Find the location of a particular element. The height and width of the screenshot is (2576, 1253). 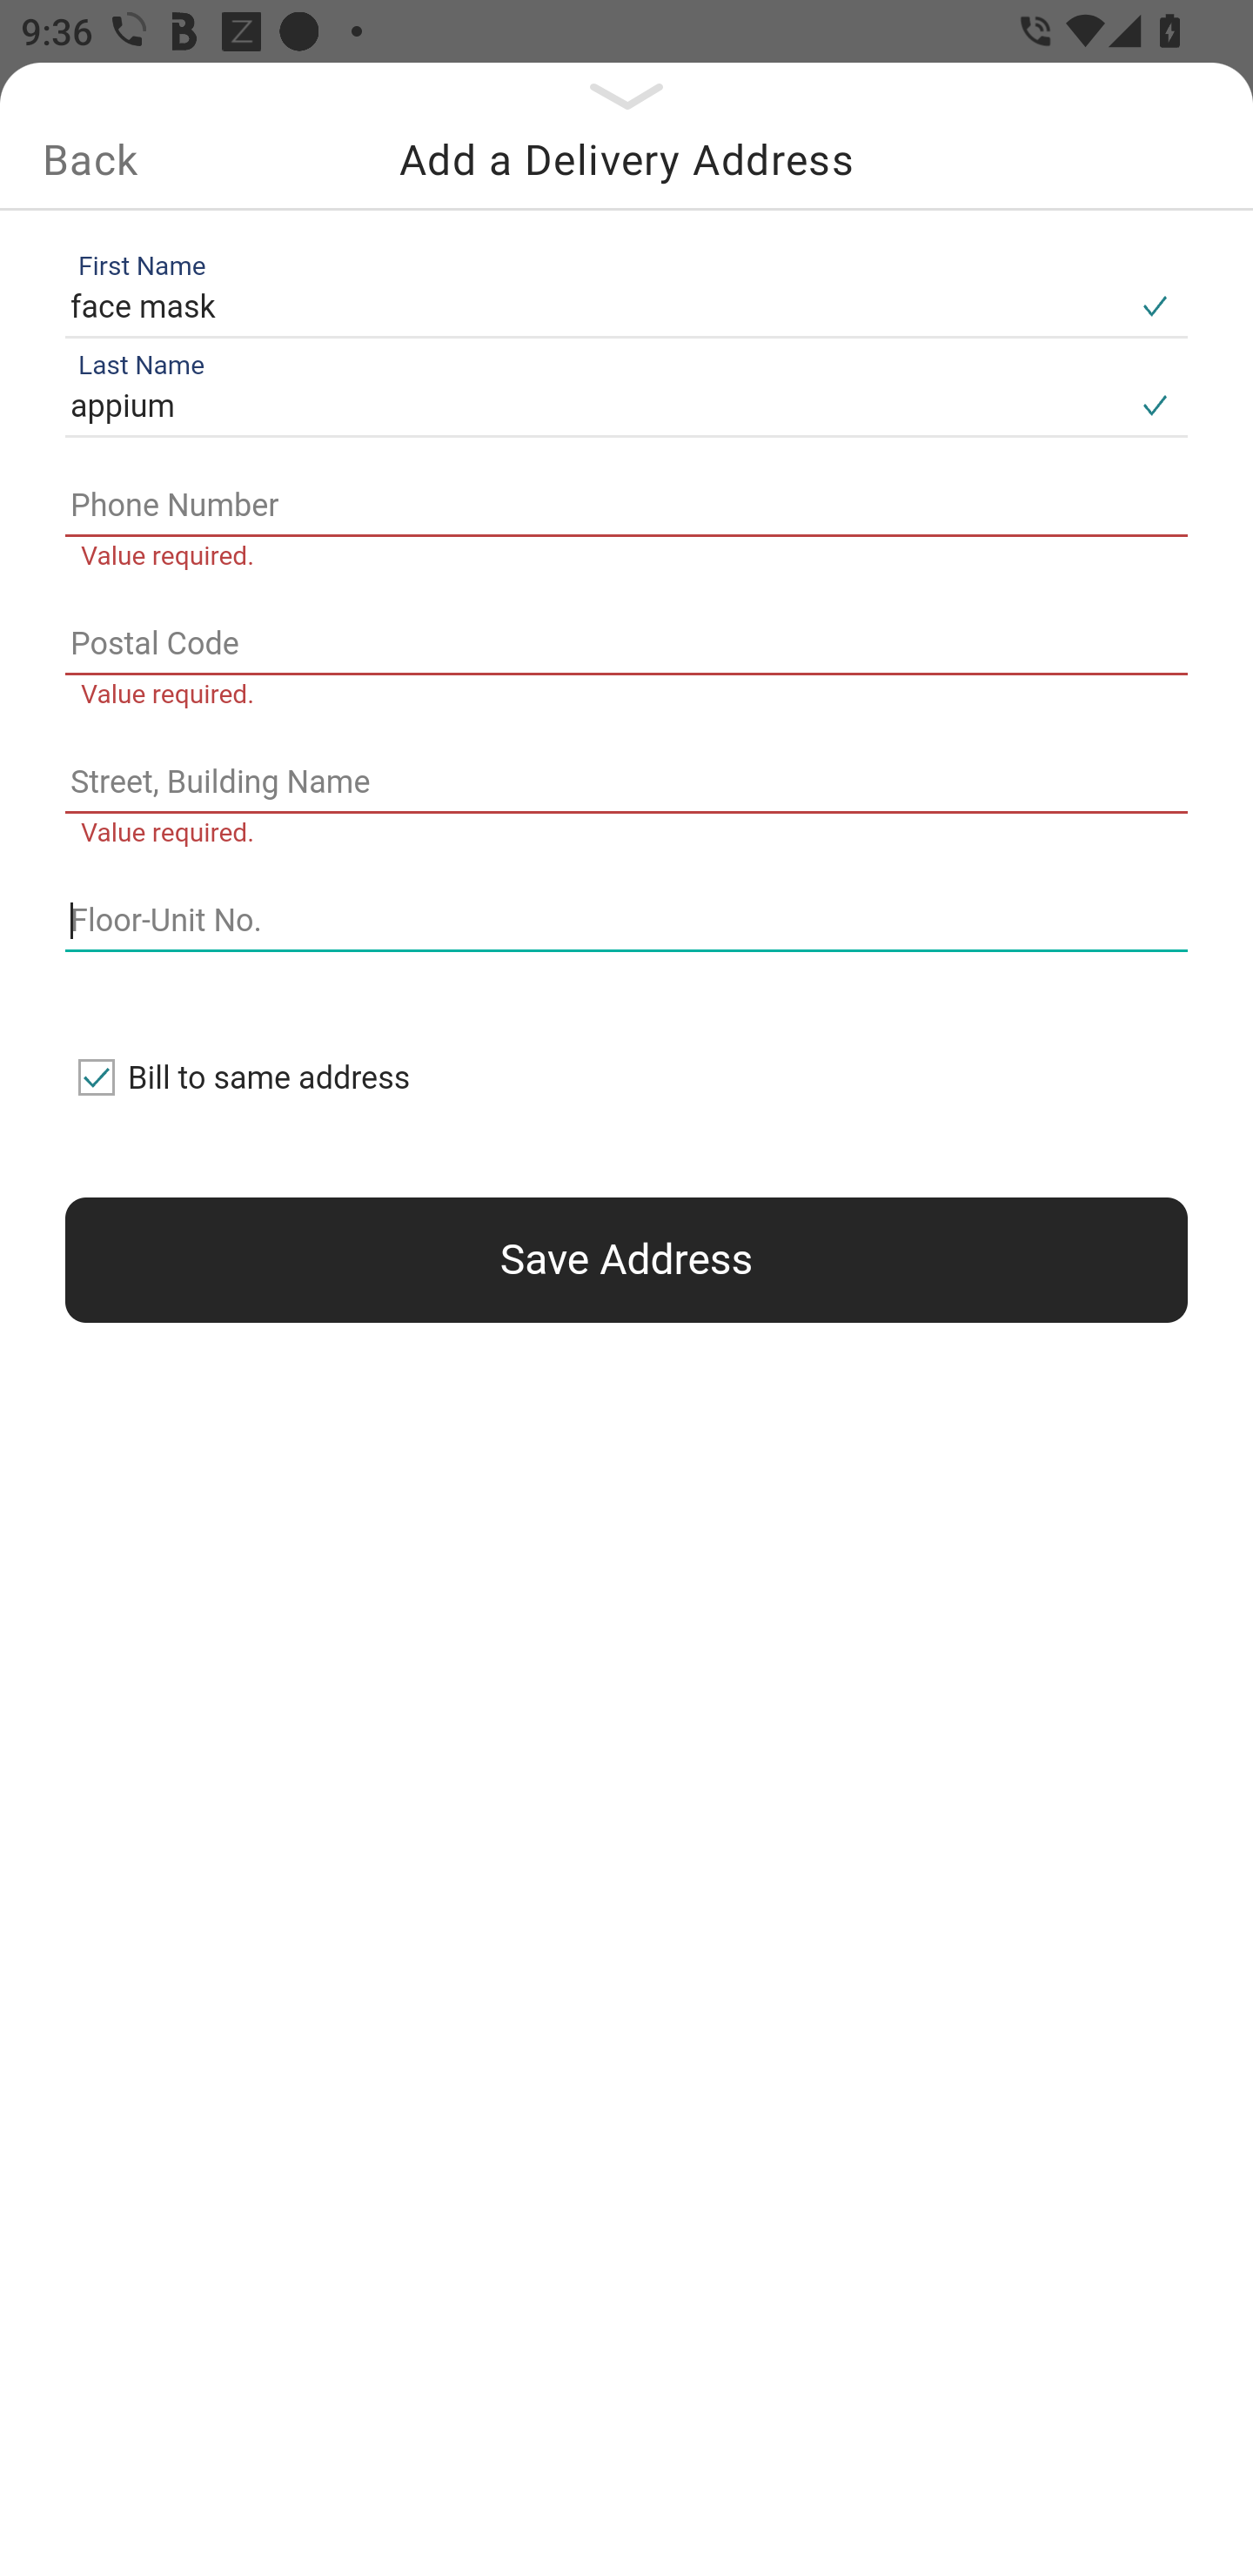

Save Address is located at coordinates (626, 1260).